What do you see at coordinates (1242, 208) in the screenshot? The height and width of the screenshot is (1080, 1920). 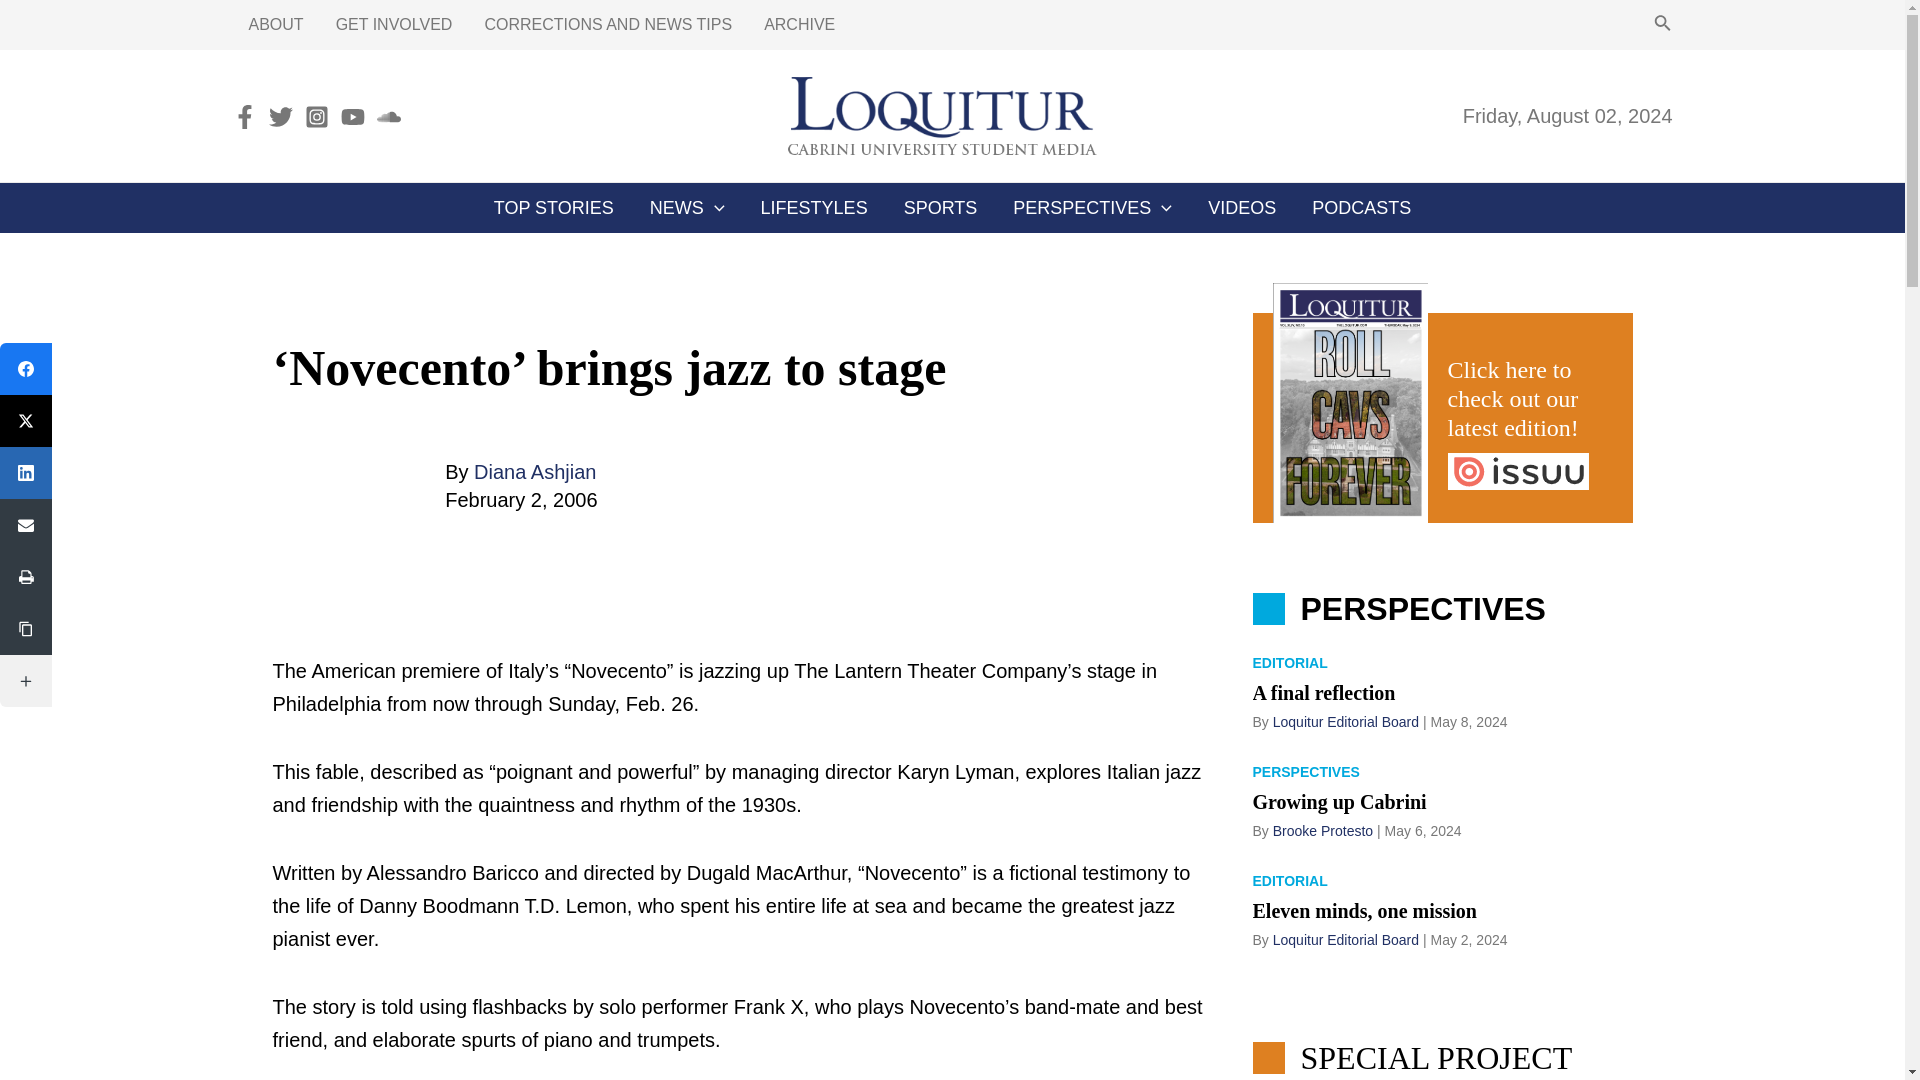 I see `VIDEOS` at bounding box center [1242, 208].